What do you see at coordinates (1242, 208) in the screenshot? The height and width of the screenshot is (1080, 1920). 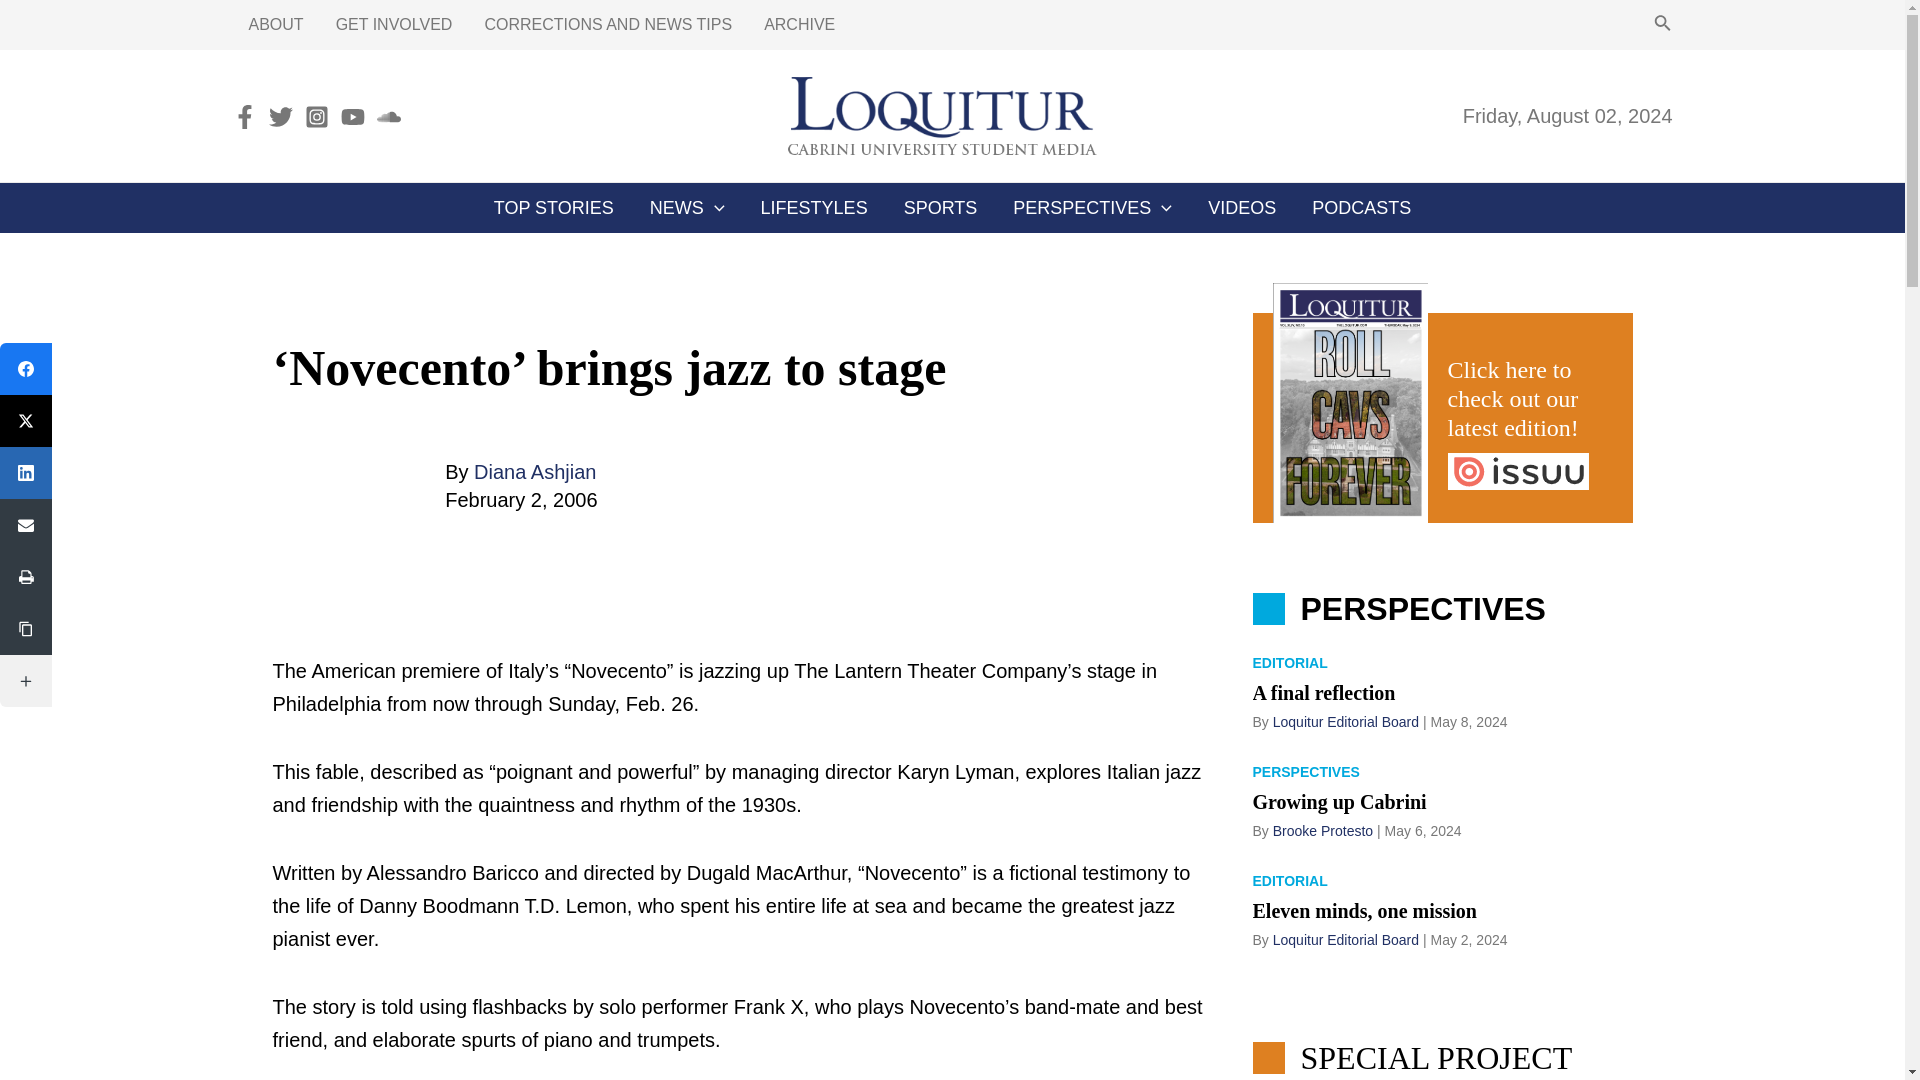 I see `VIDEOS` at bounding box center [1242, 208].